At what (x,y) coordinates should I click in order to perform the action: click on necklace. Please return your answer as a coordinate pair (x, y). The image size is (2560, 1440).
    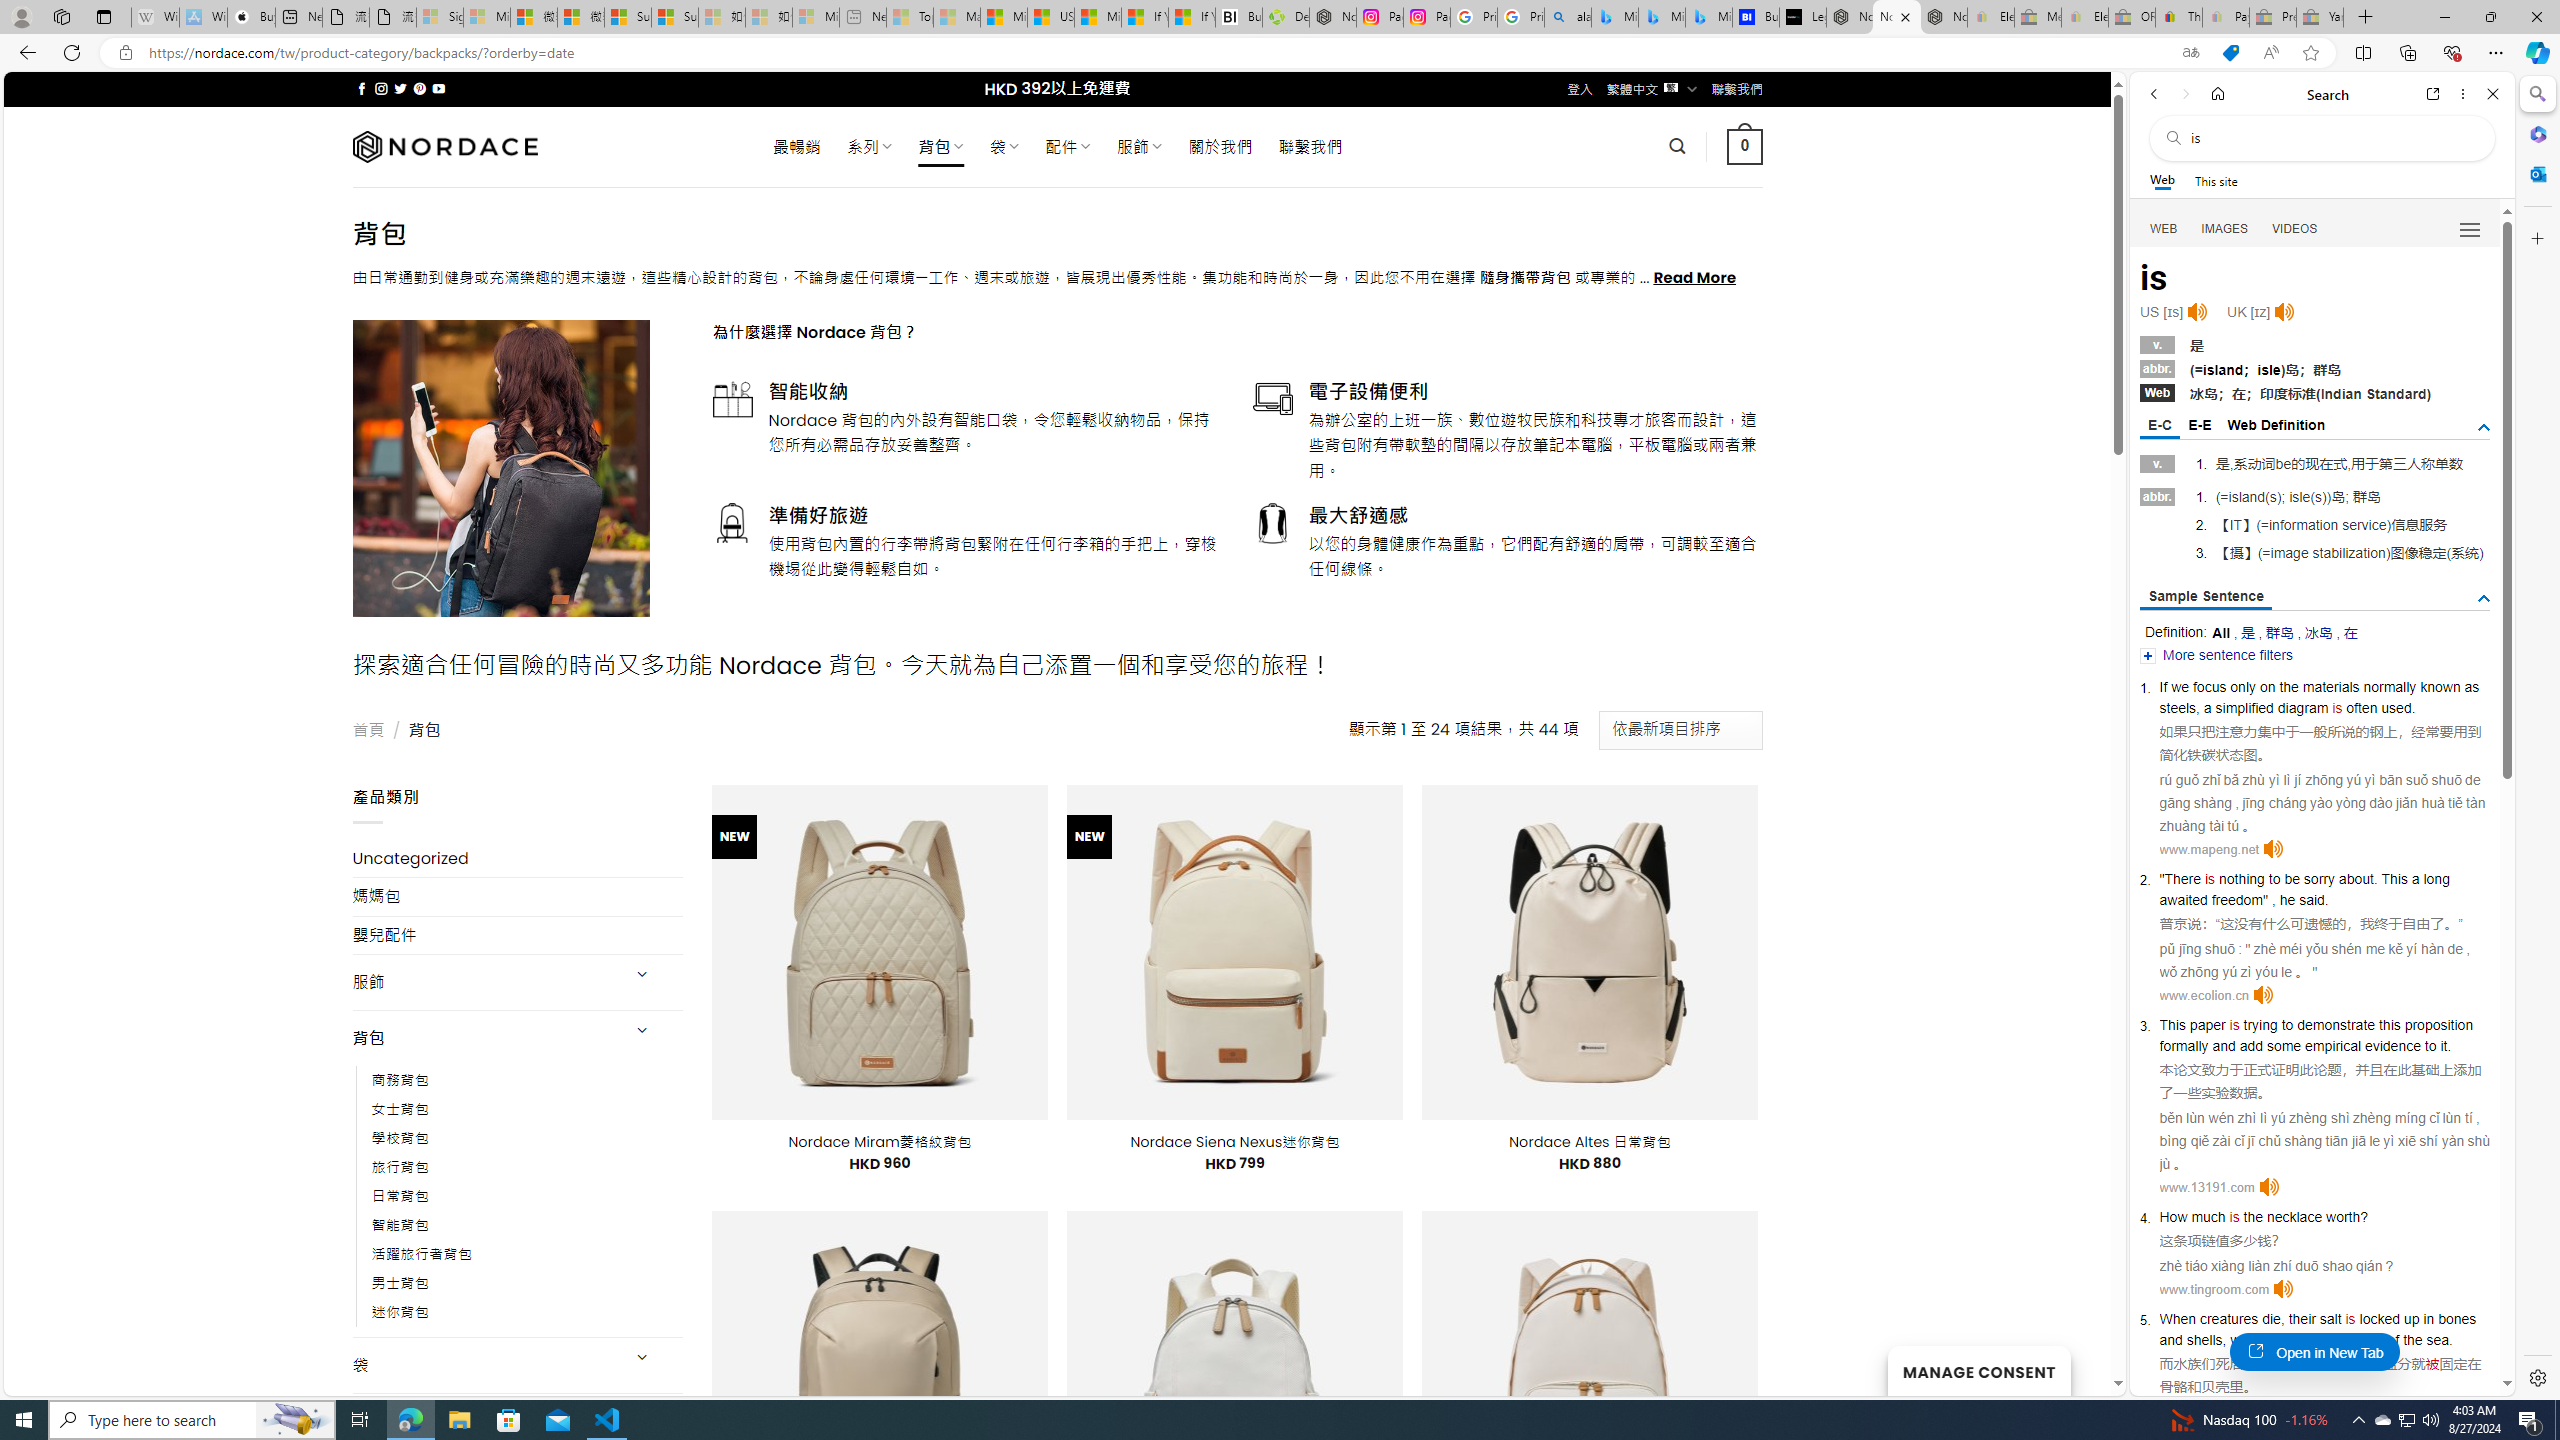
    Looking at the image, I should click on (2293, 1217).